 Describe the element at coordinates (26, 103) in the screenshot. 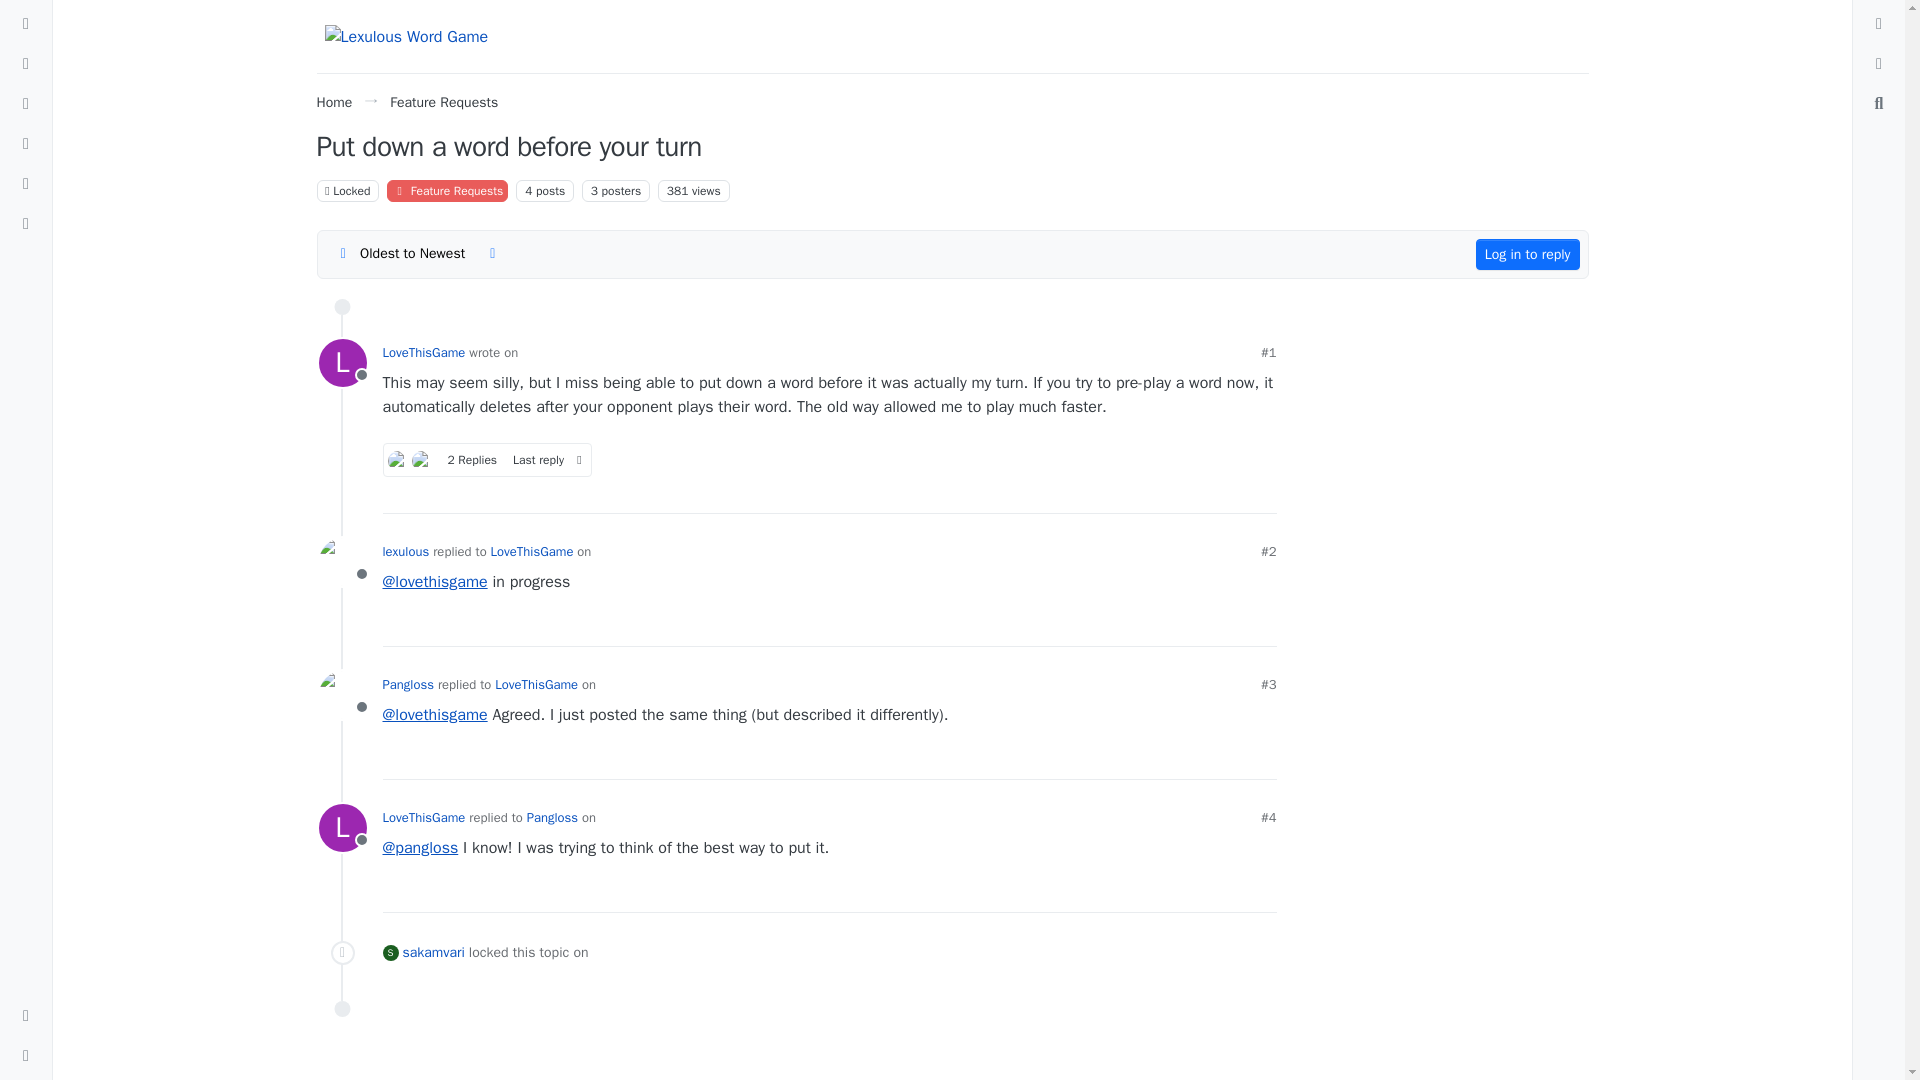

I see `Tags` at that location.